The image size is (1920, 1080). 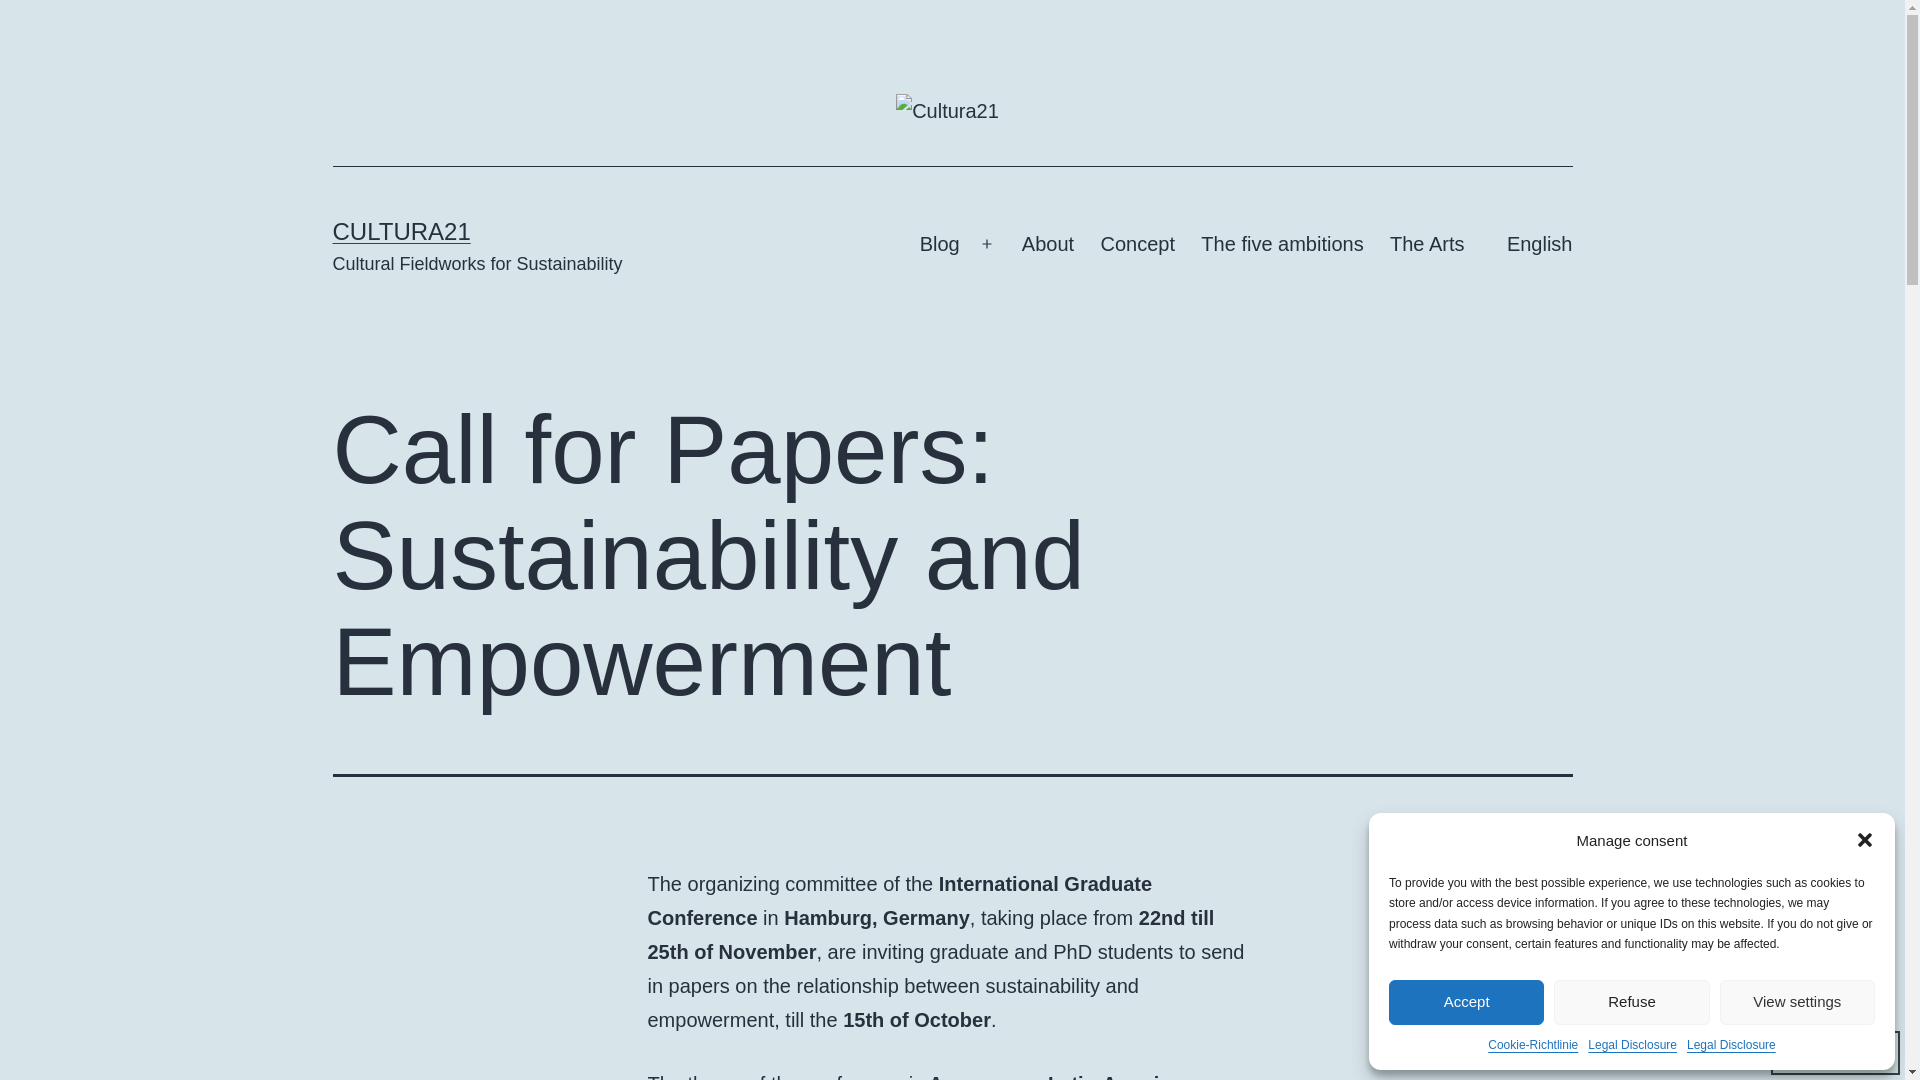 What do you see at coordinates (1532, 244) in the screenshot?
I see `English` at bounding box center [1532, 244].